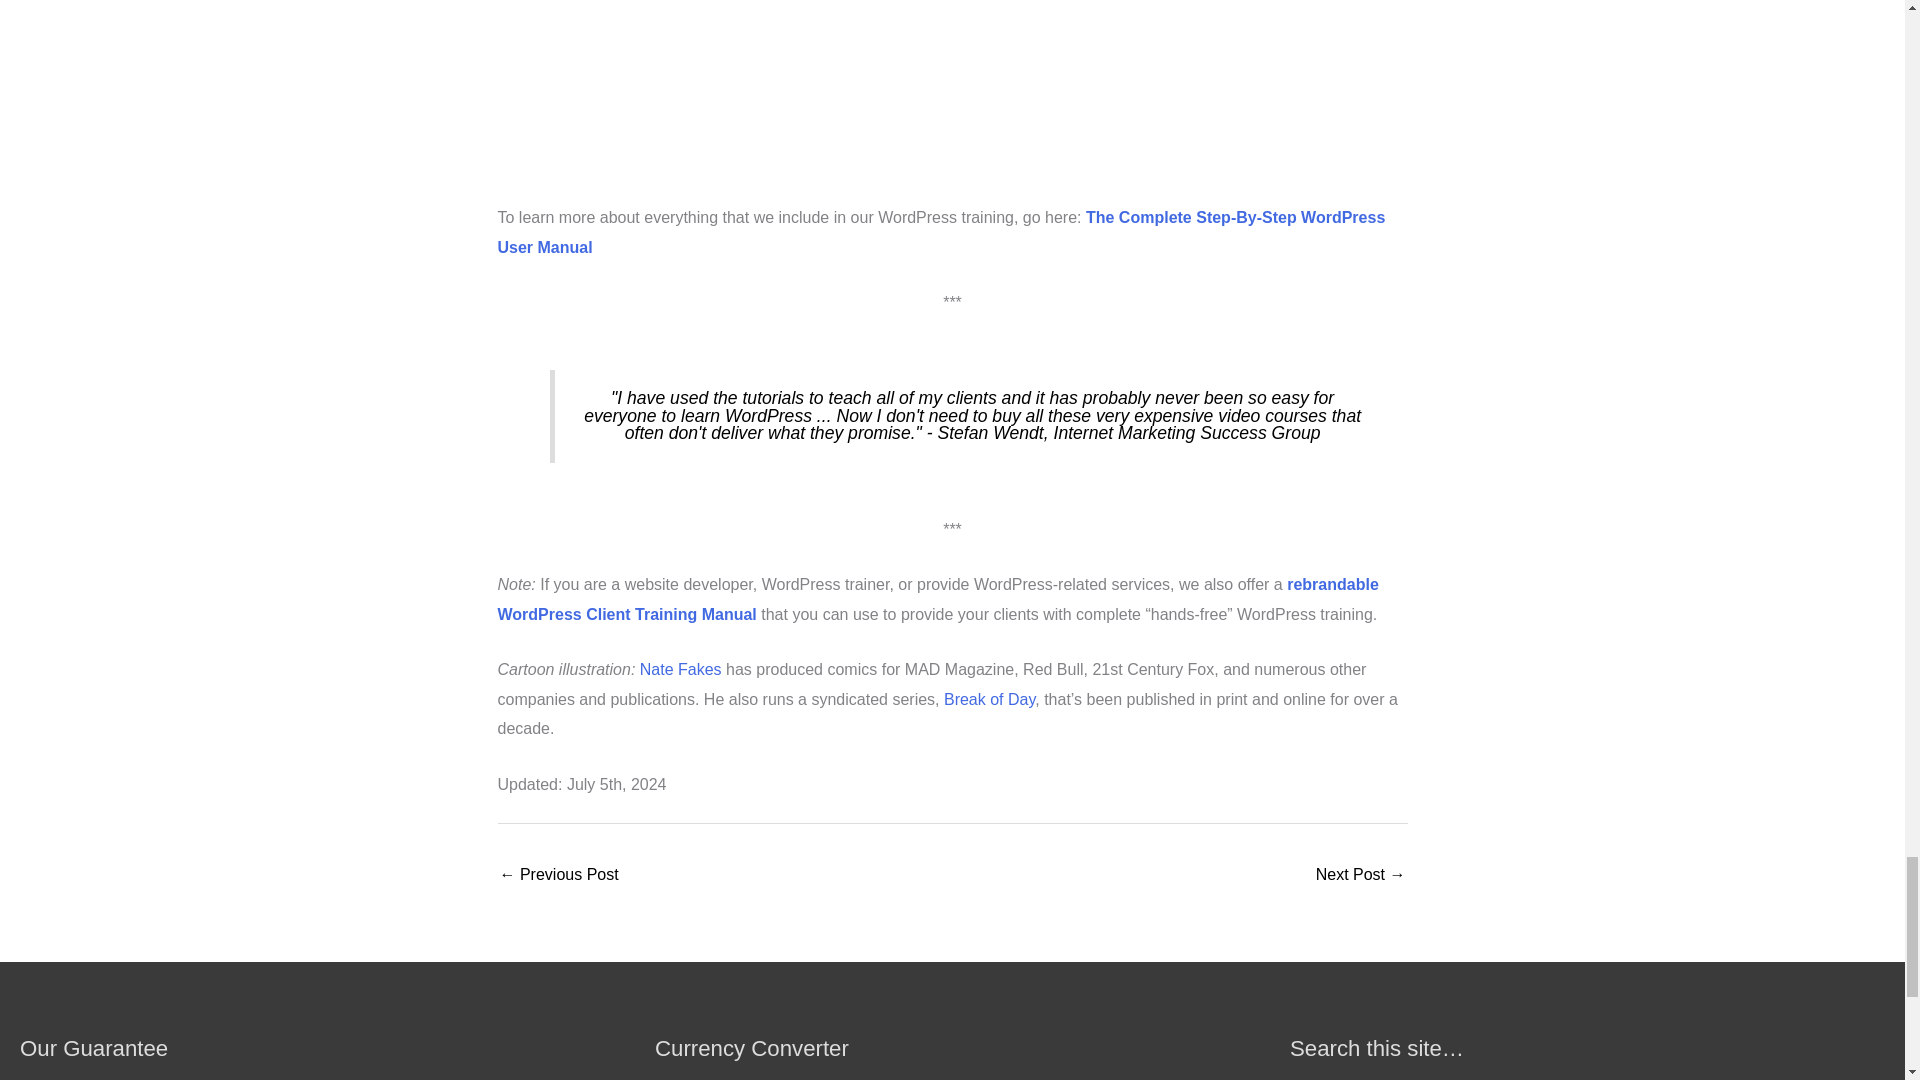  Describe the element at coordinates (952, 102) in the screenshot. I see `The Complete Step-By-Step WordPress User Manual` at that location.